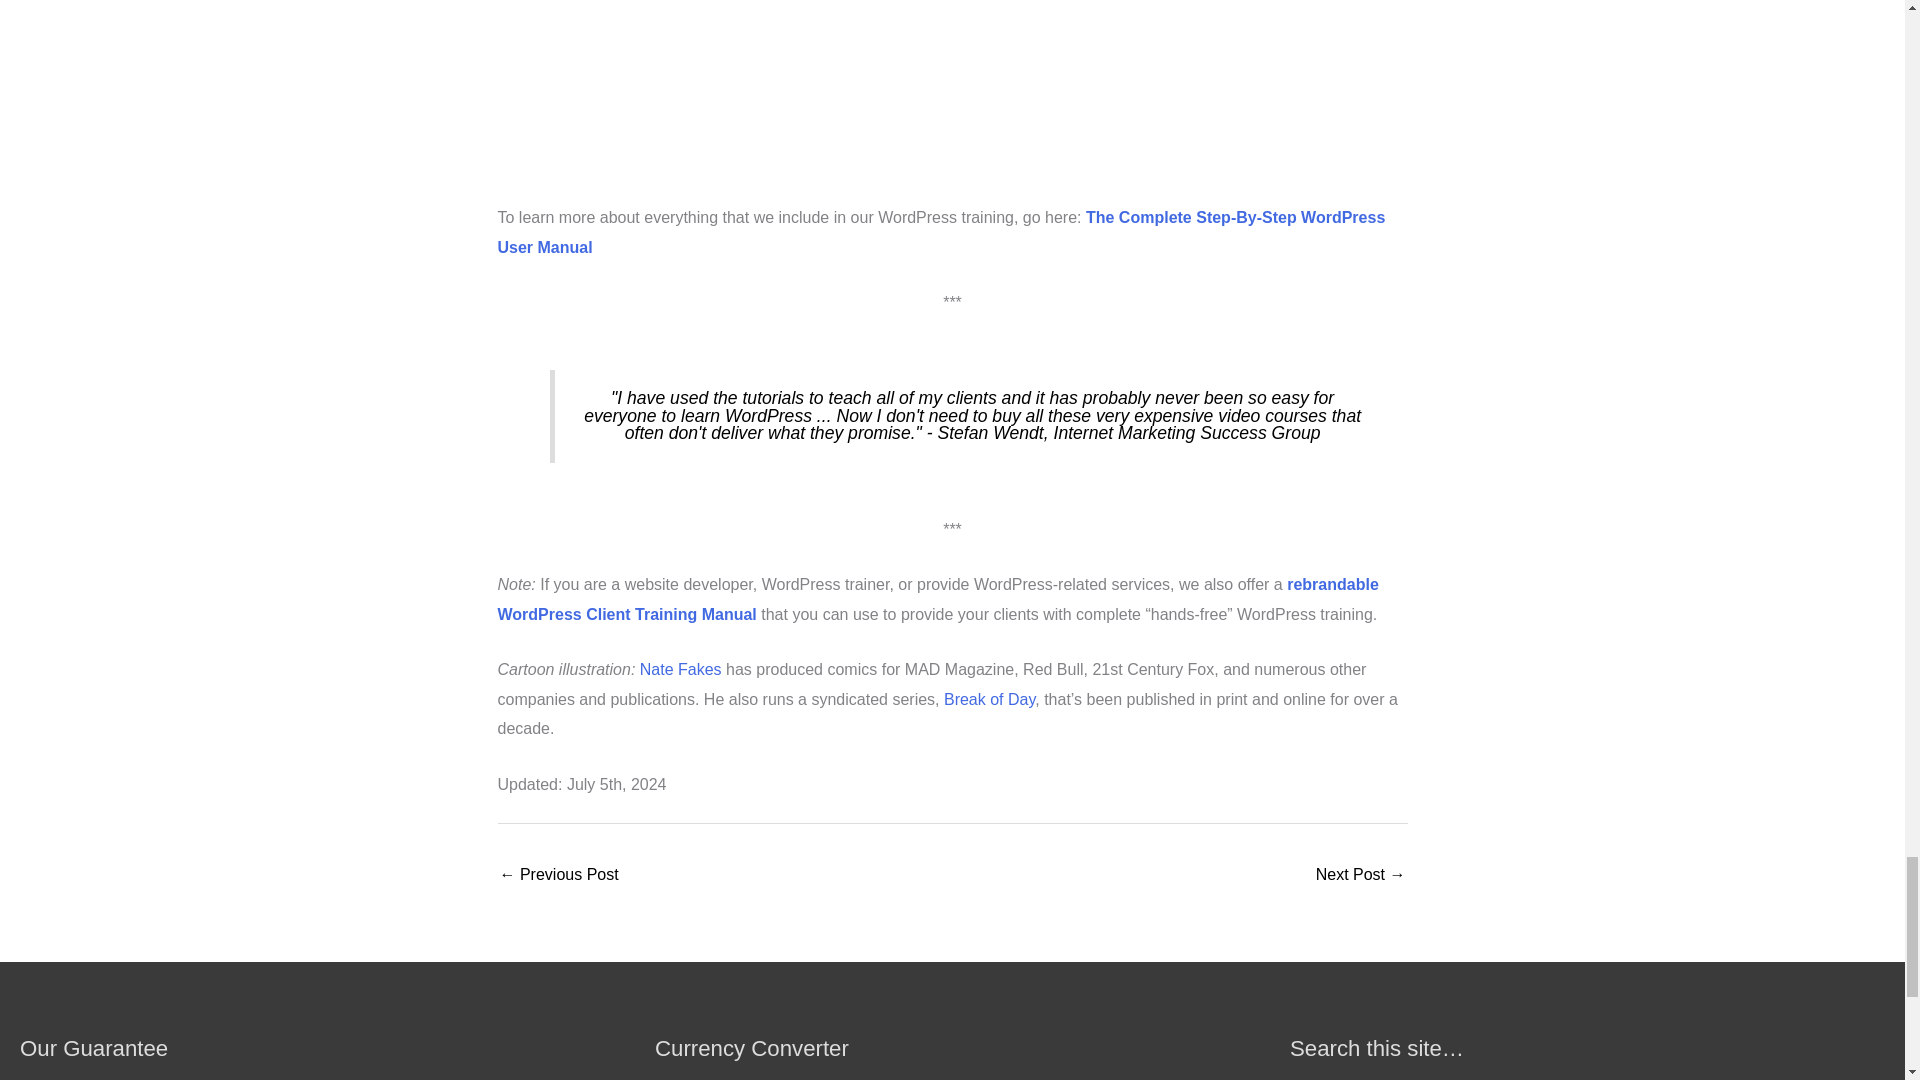  Describe the element at coordinates (952, 102) in the screenshot. I see `The Complete Step-By-Step WordPress User Manual` at that location.